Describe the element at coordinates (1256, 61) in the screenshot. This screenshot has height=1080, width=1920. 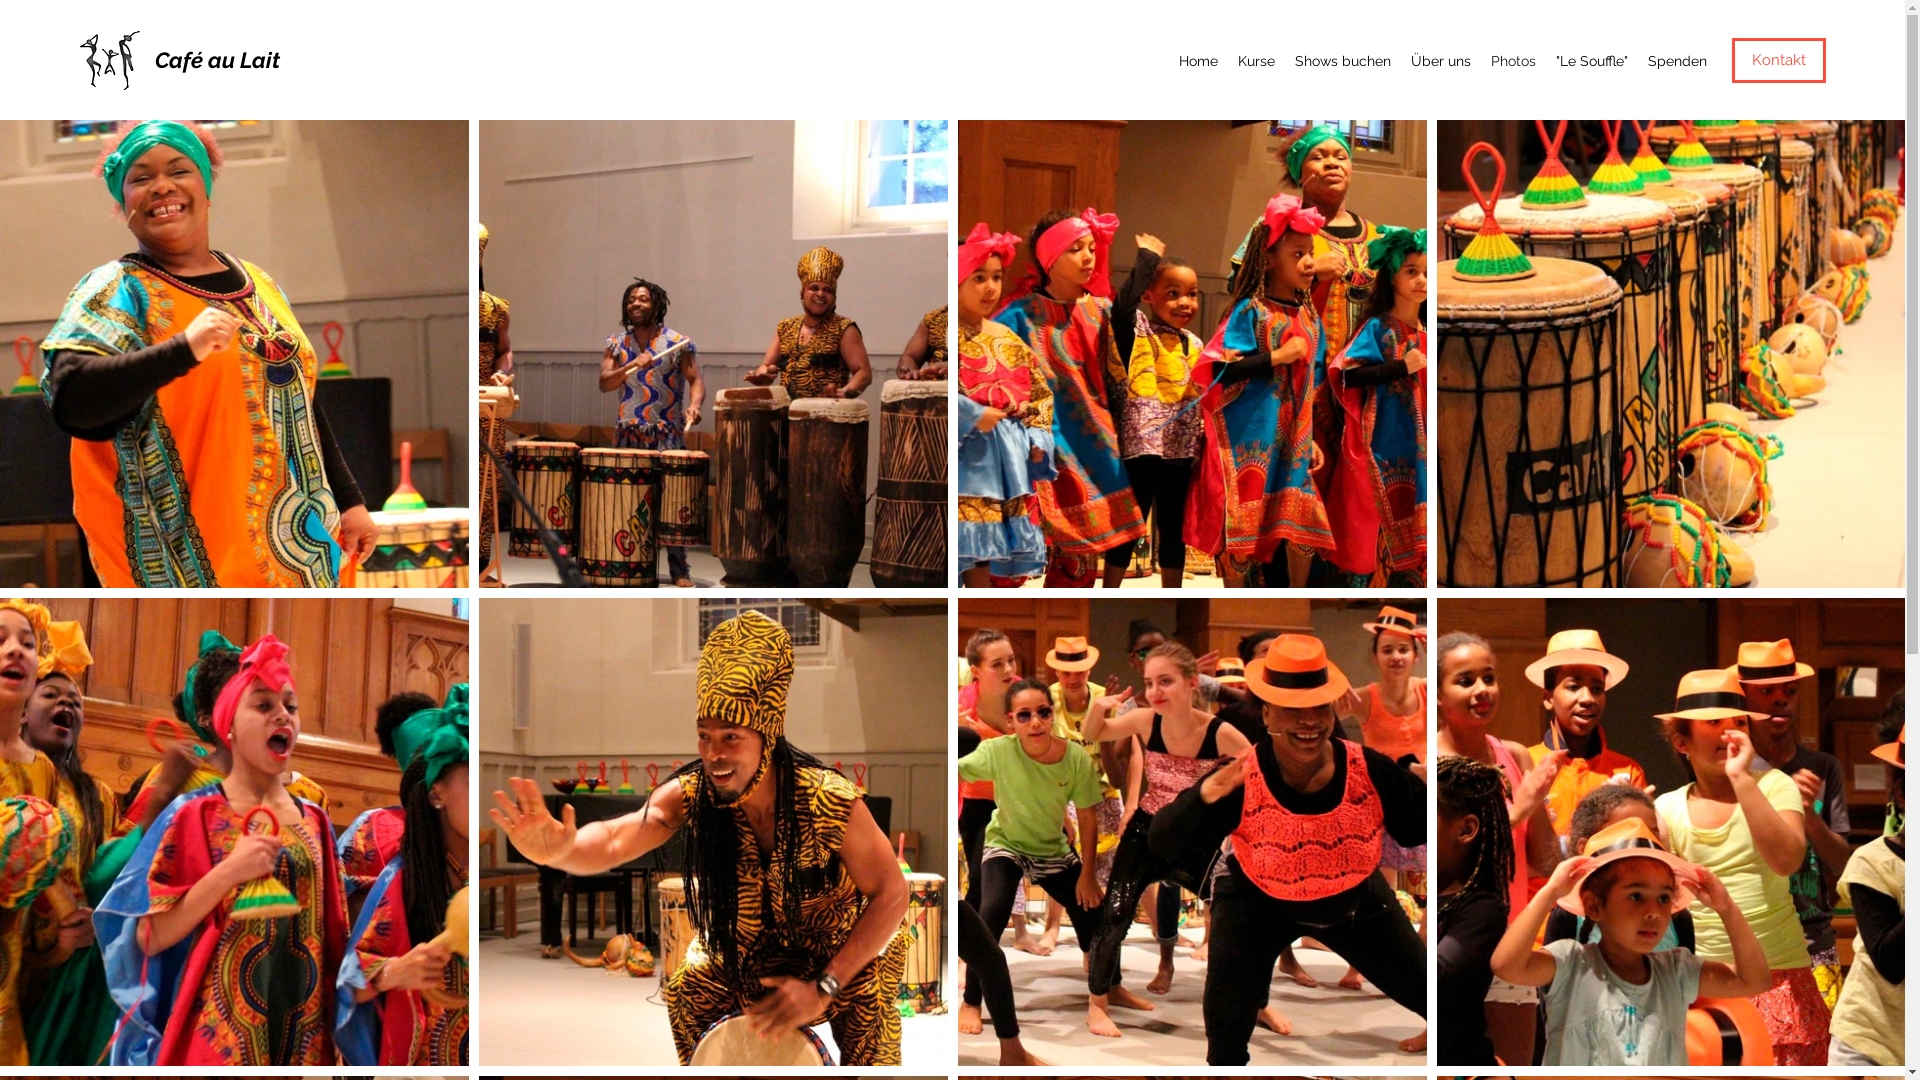
I see `Kurse` at that location.